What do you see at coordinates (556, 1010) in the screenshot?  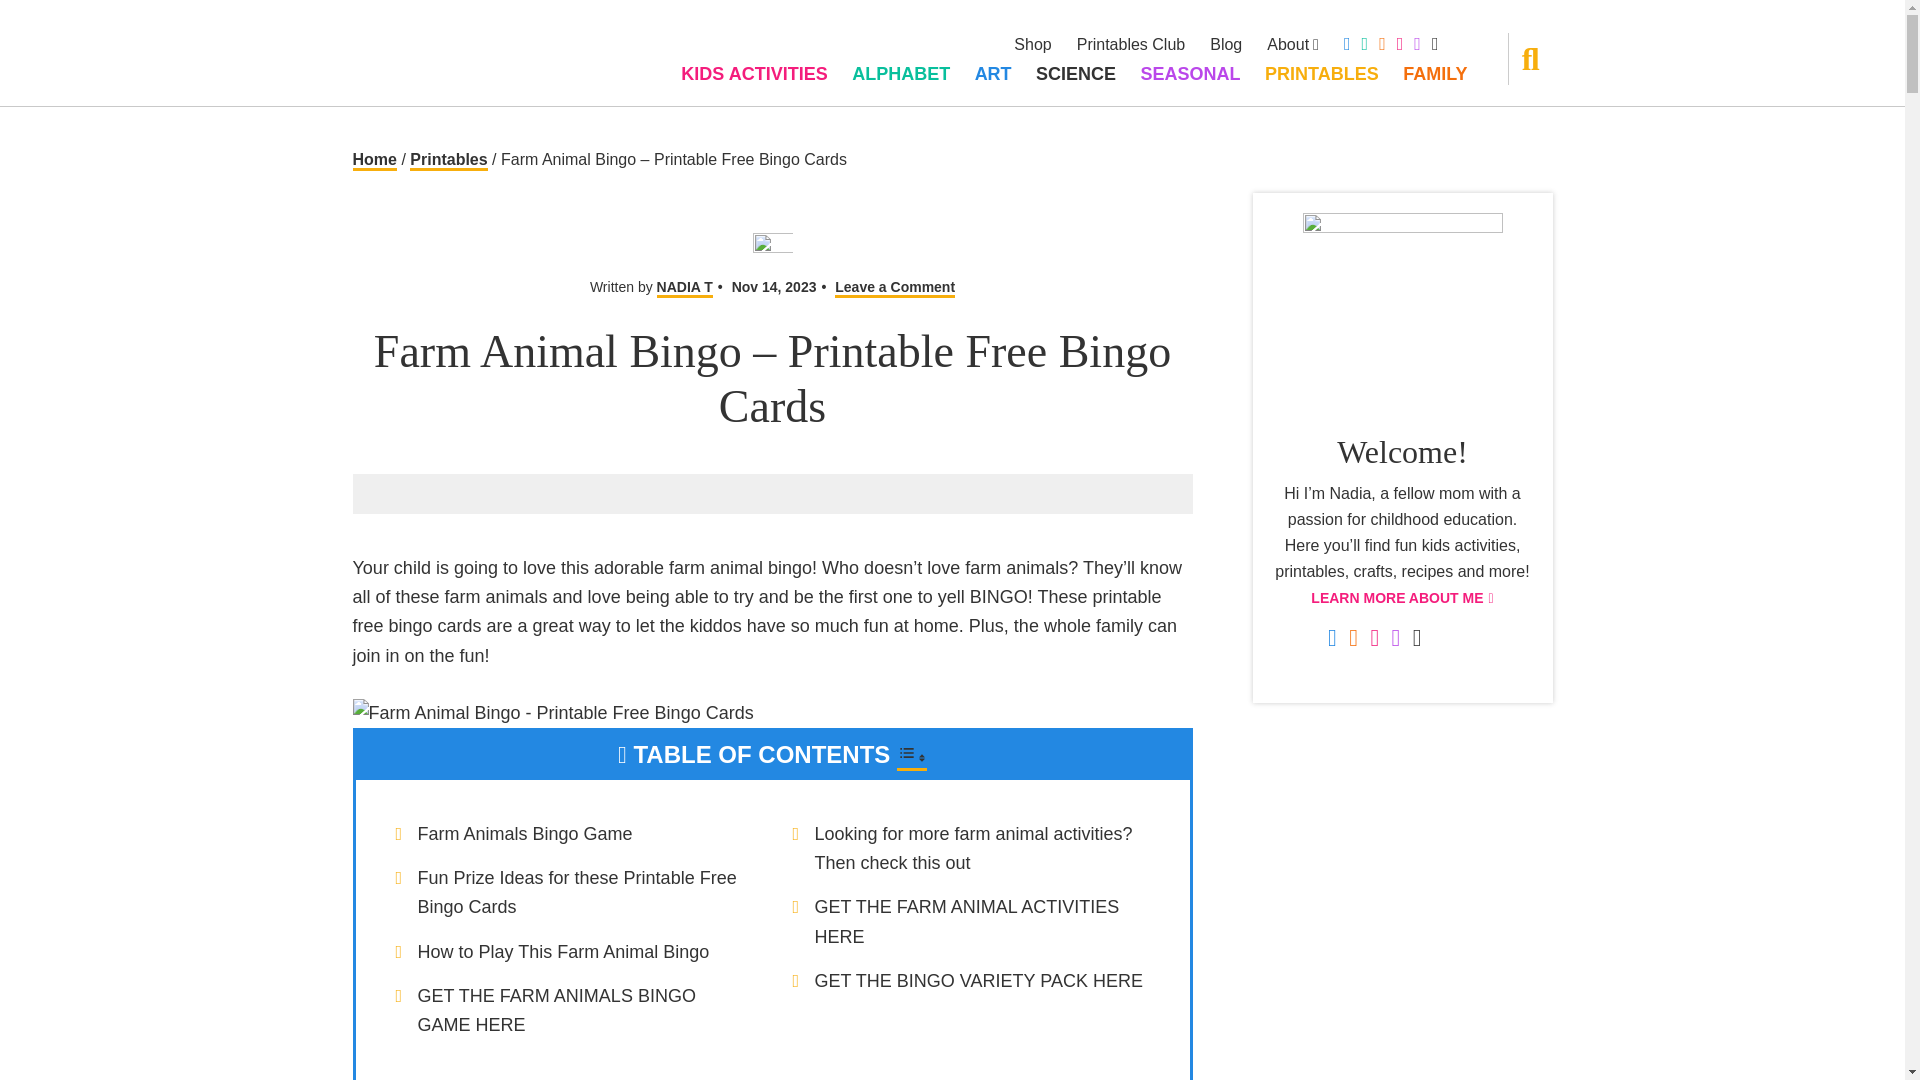 I see `GET THE FARM ANIMALS BINGO GAME HERE` at bounding box center [556, 1010].